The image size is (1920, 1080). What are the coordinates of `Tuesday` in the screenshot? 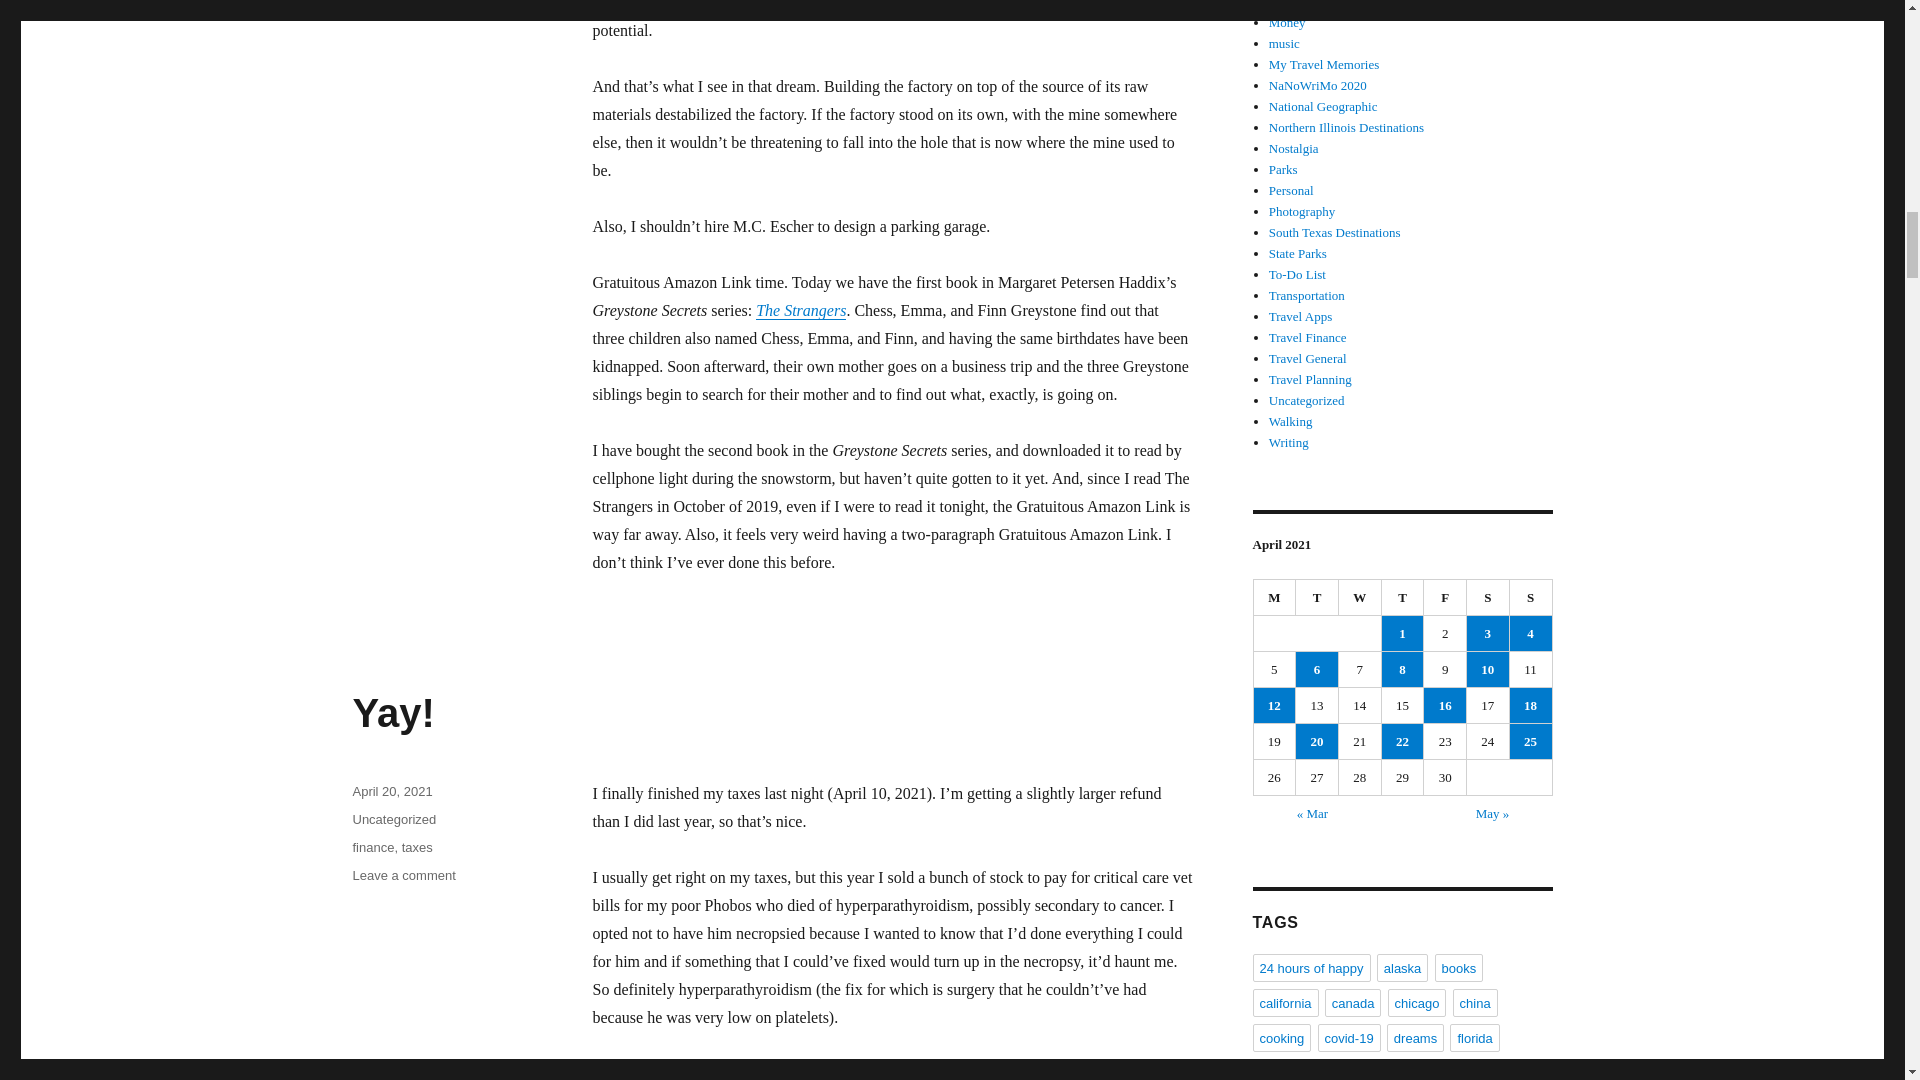 It's located at (1531, 597).